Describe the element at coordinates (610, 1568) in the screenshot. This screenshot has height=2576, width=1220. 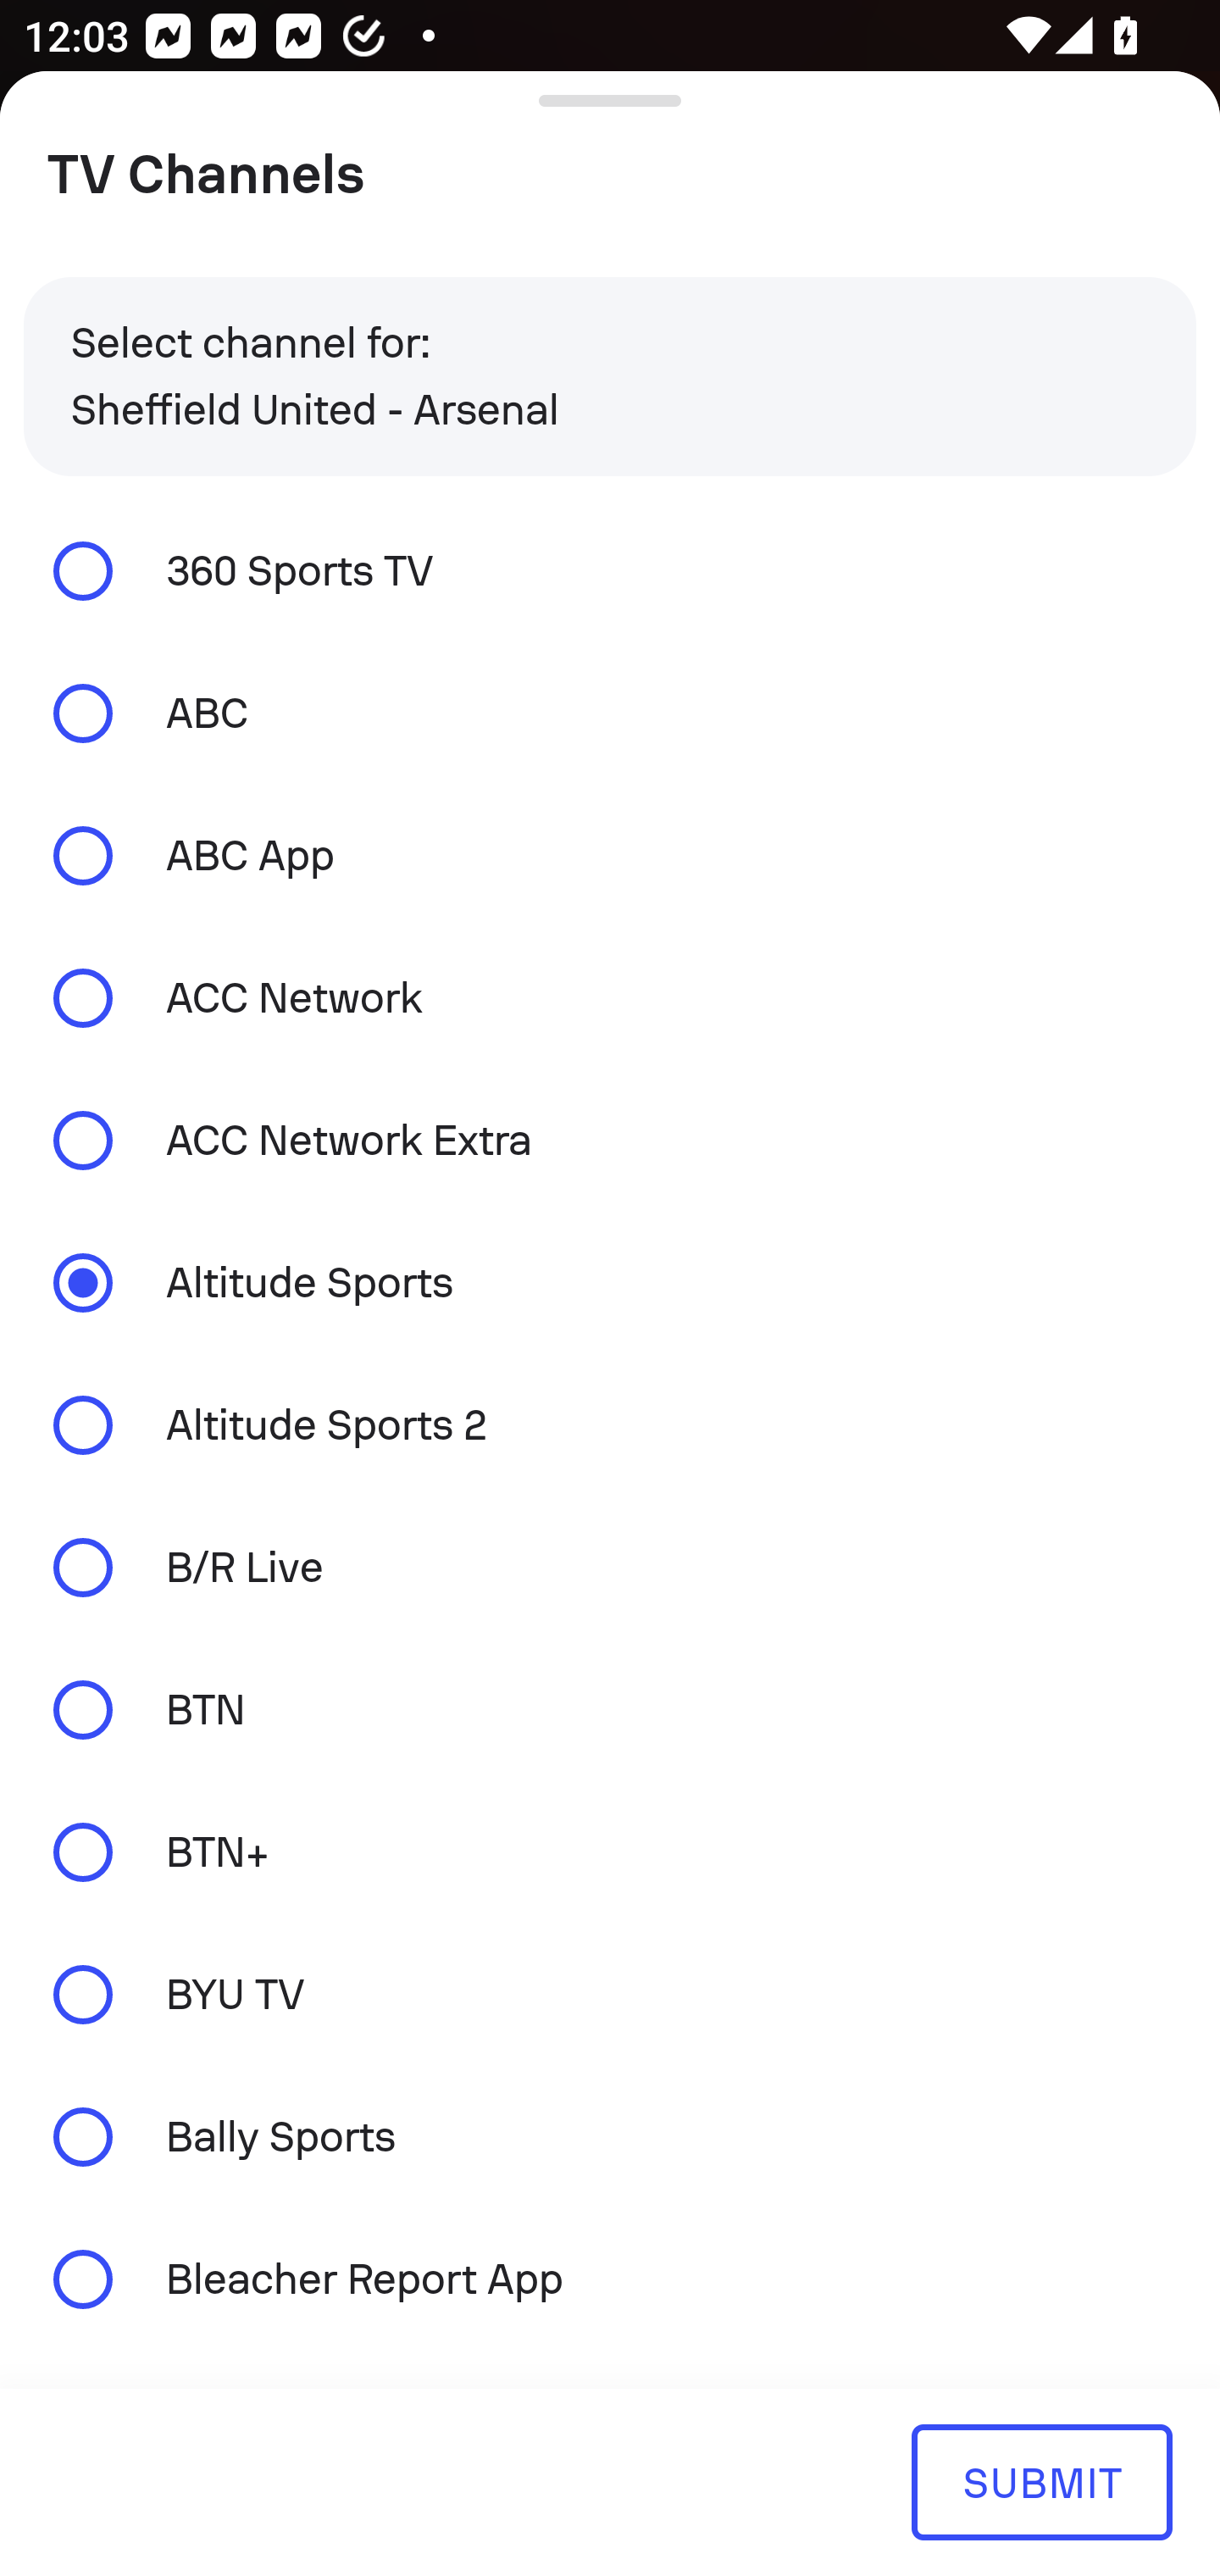
I see `B/R Live` at that location.